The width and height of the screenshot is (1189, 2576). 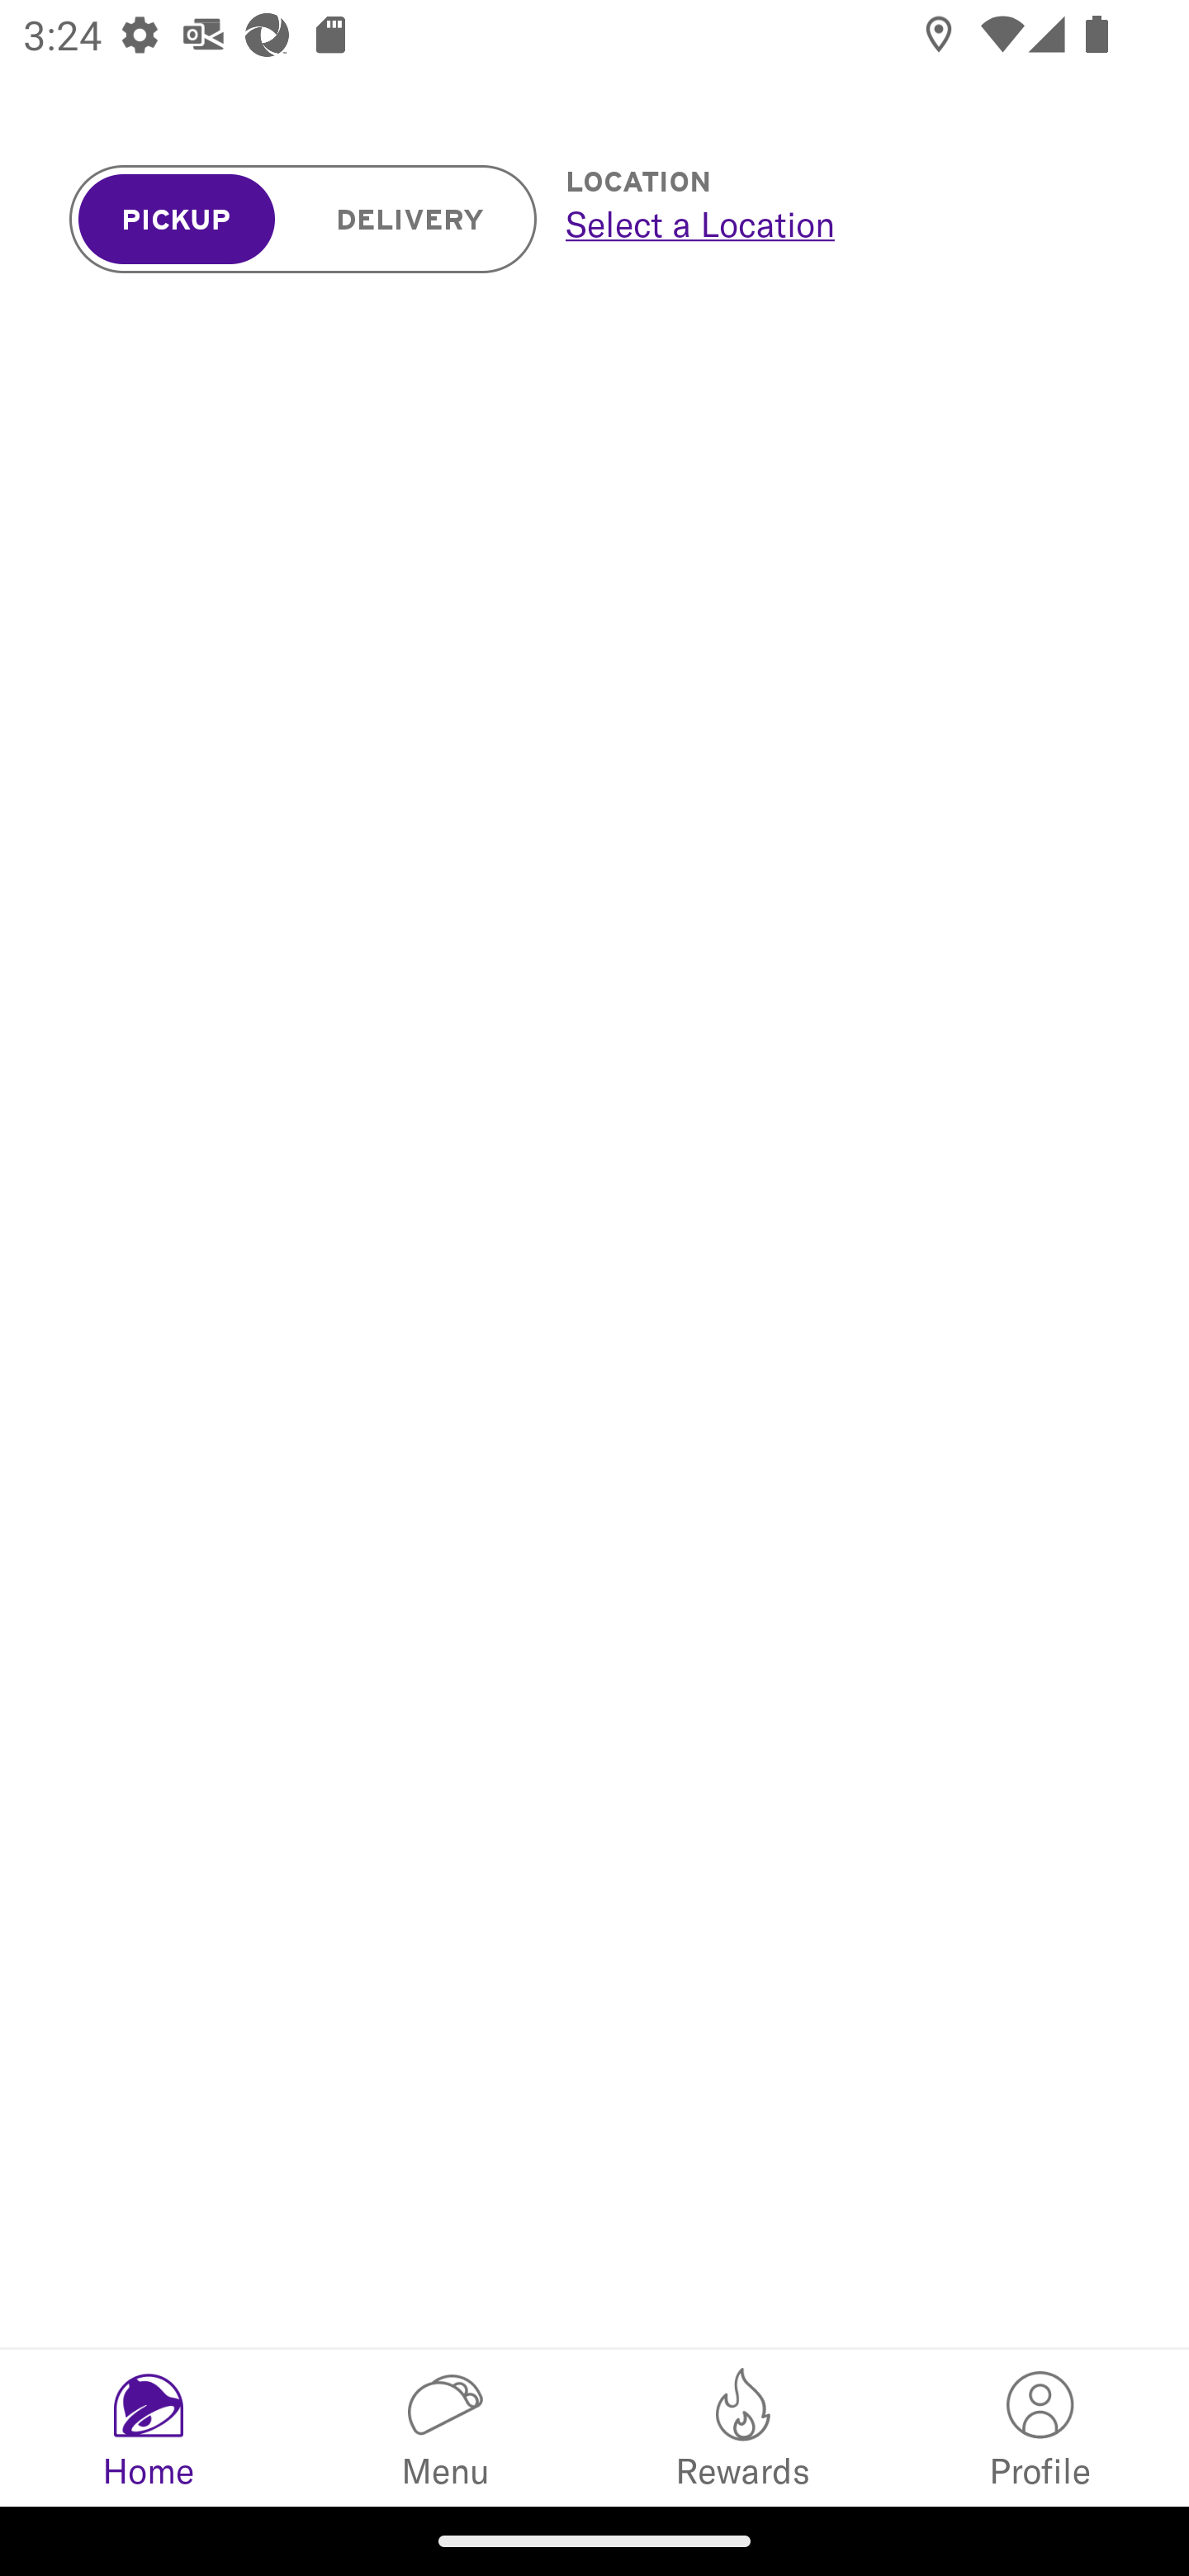 I want to click on Home, so click(x=149, y=2426).